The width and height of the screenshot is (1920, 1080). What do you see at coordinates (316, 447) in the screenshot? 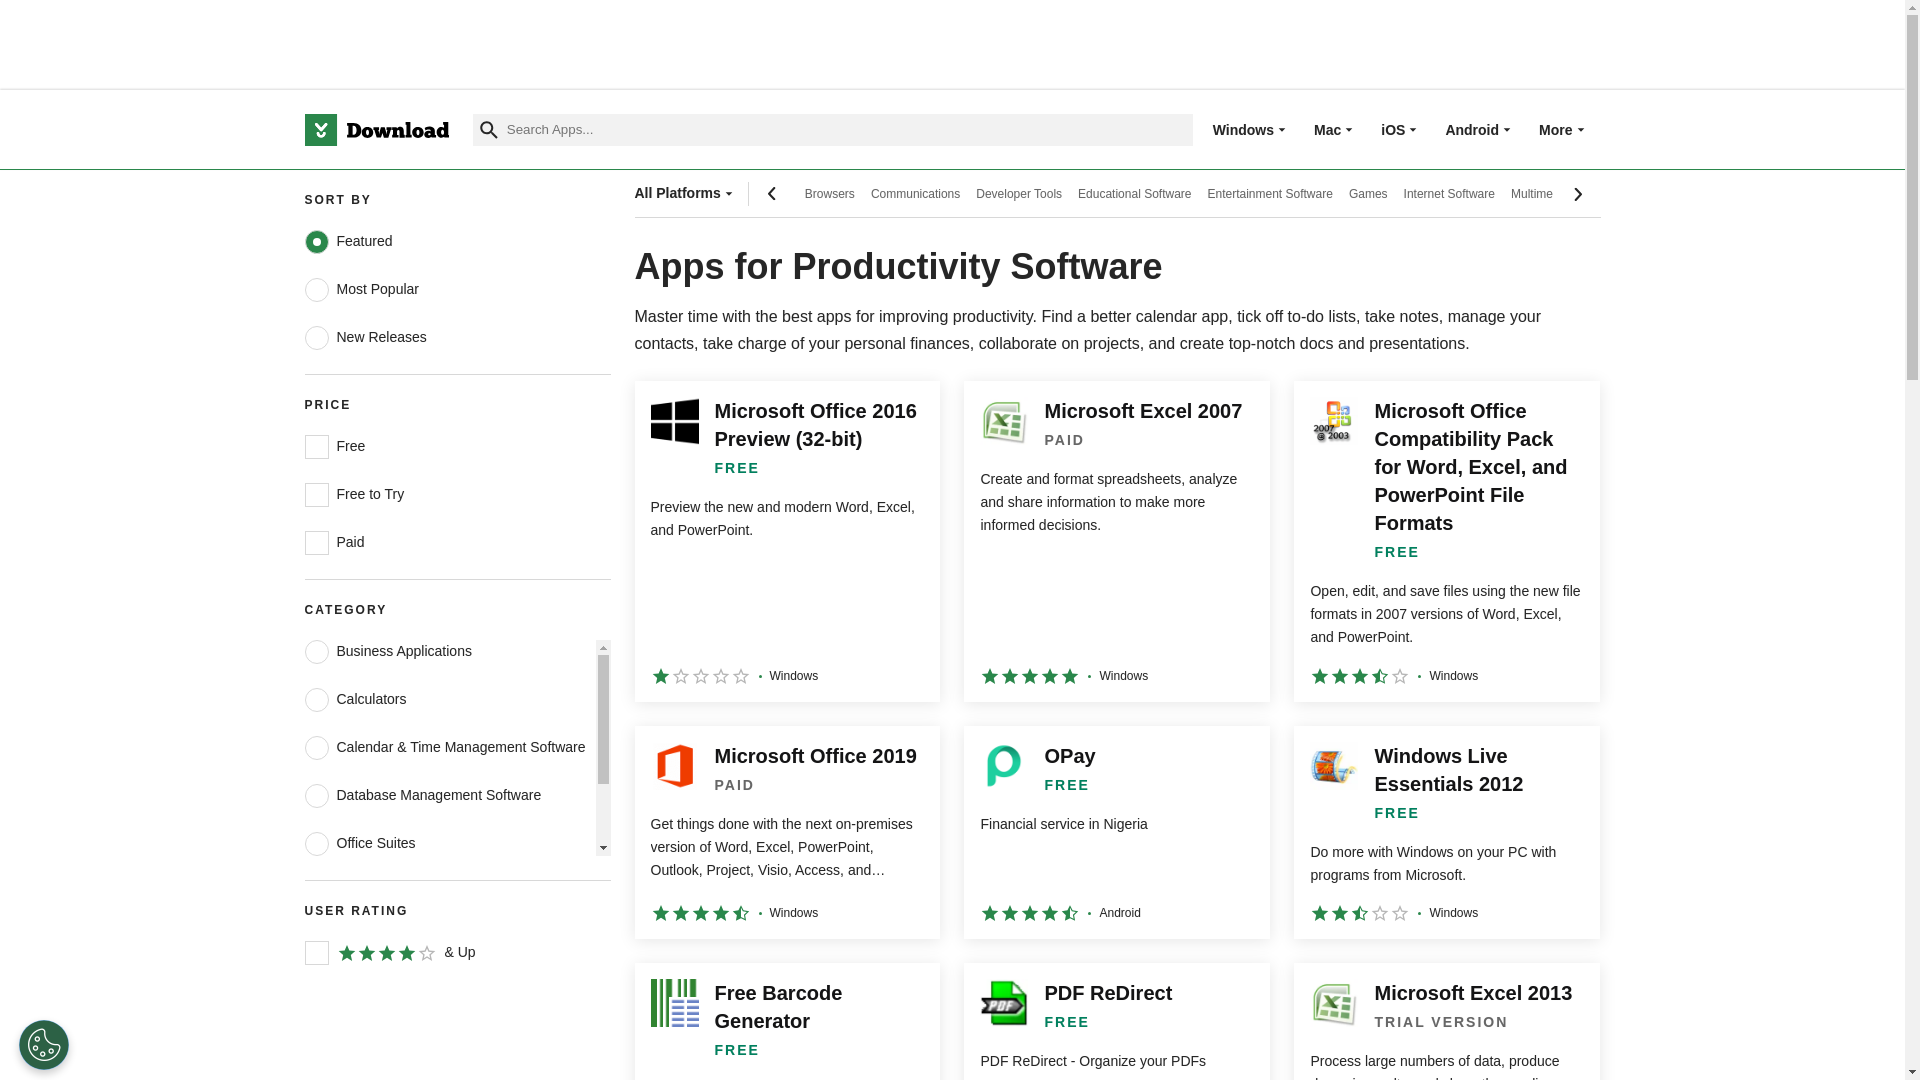
I see `free` at bounding box center [316, 447].